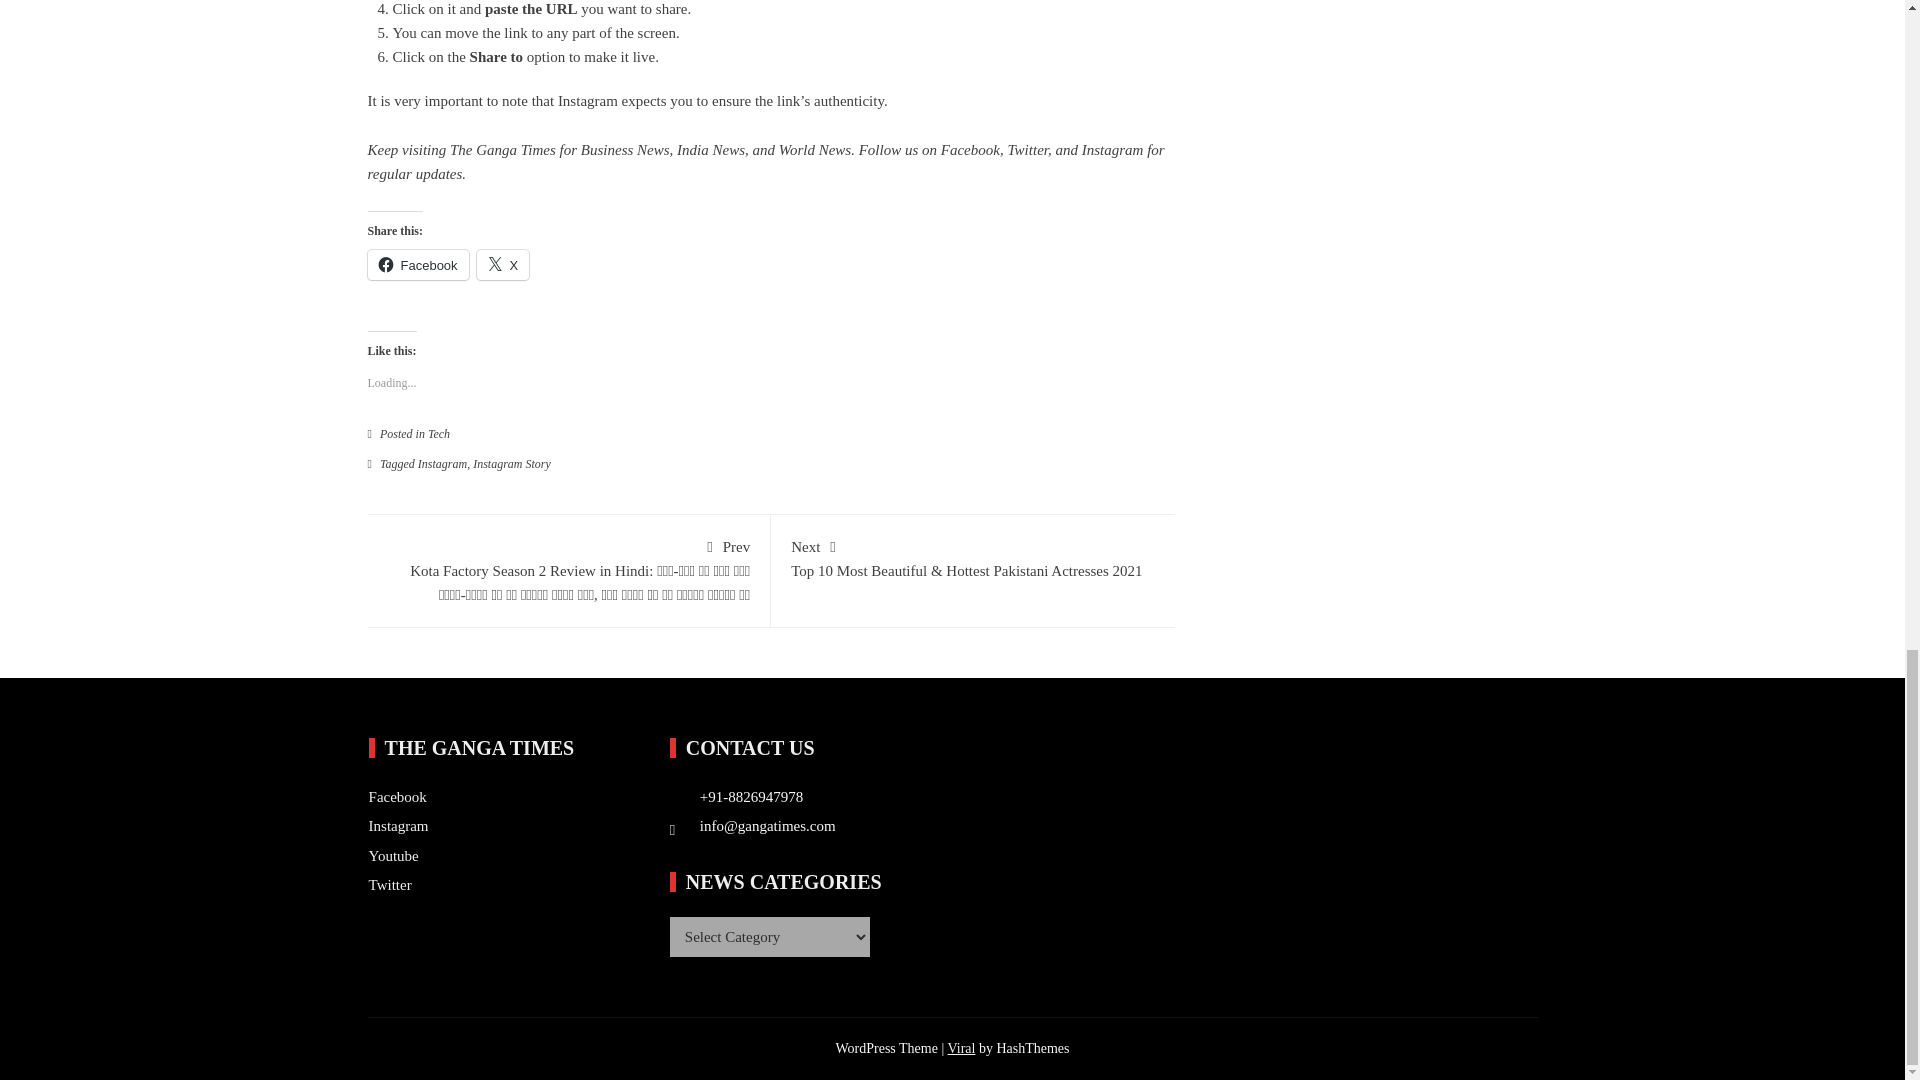 Image resolution: width=1920 pixels, height=1080 pixels. What do you see at coordinates (502, 264) in the screenshot?
I see `Click to share on X` at bounding box center [502, 264].